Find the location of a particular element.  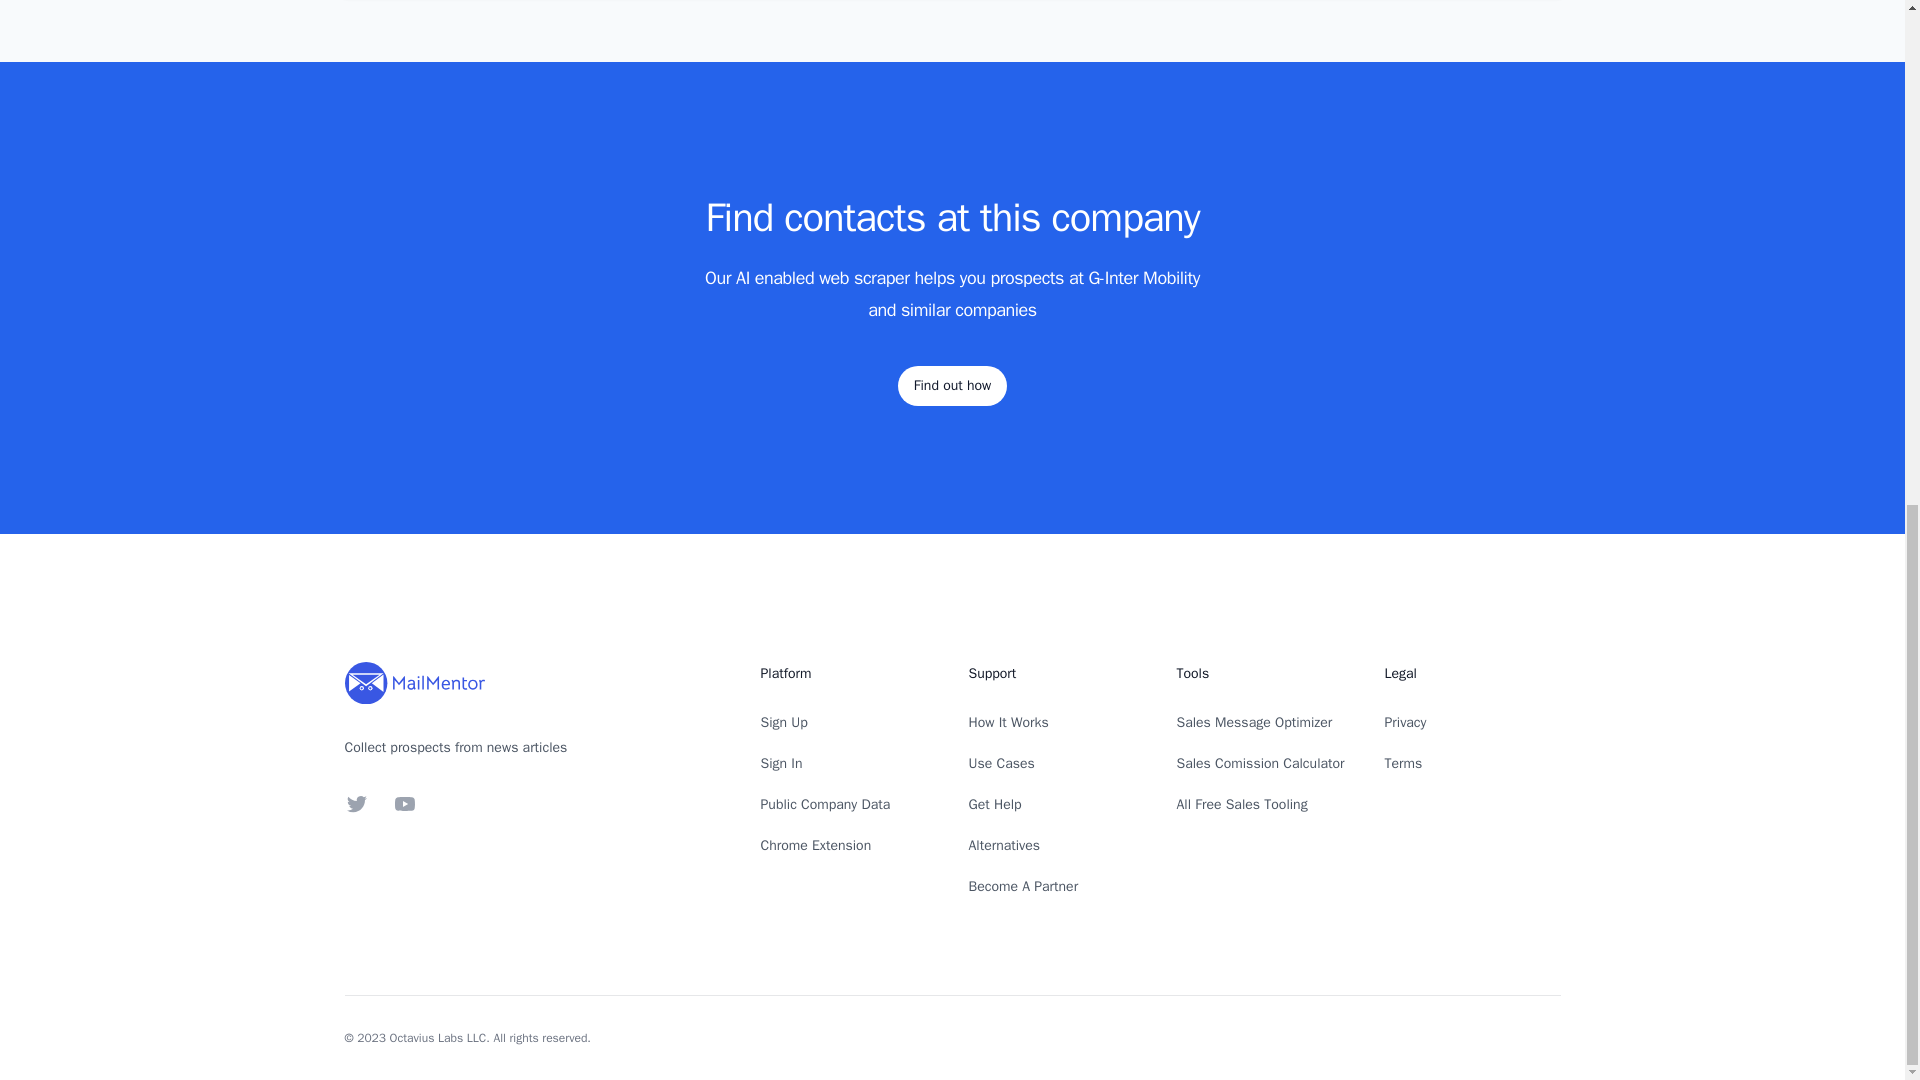

Find out how is located at coordinates (952, 386).